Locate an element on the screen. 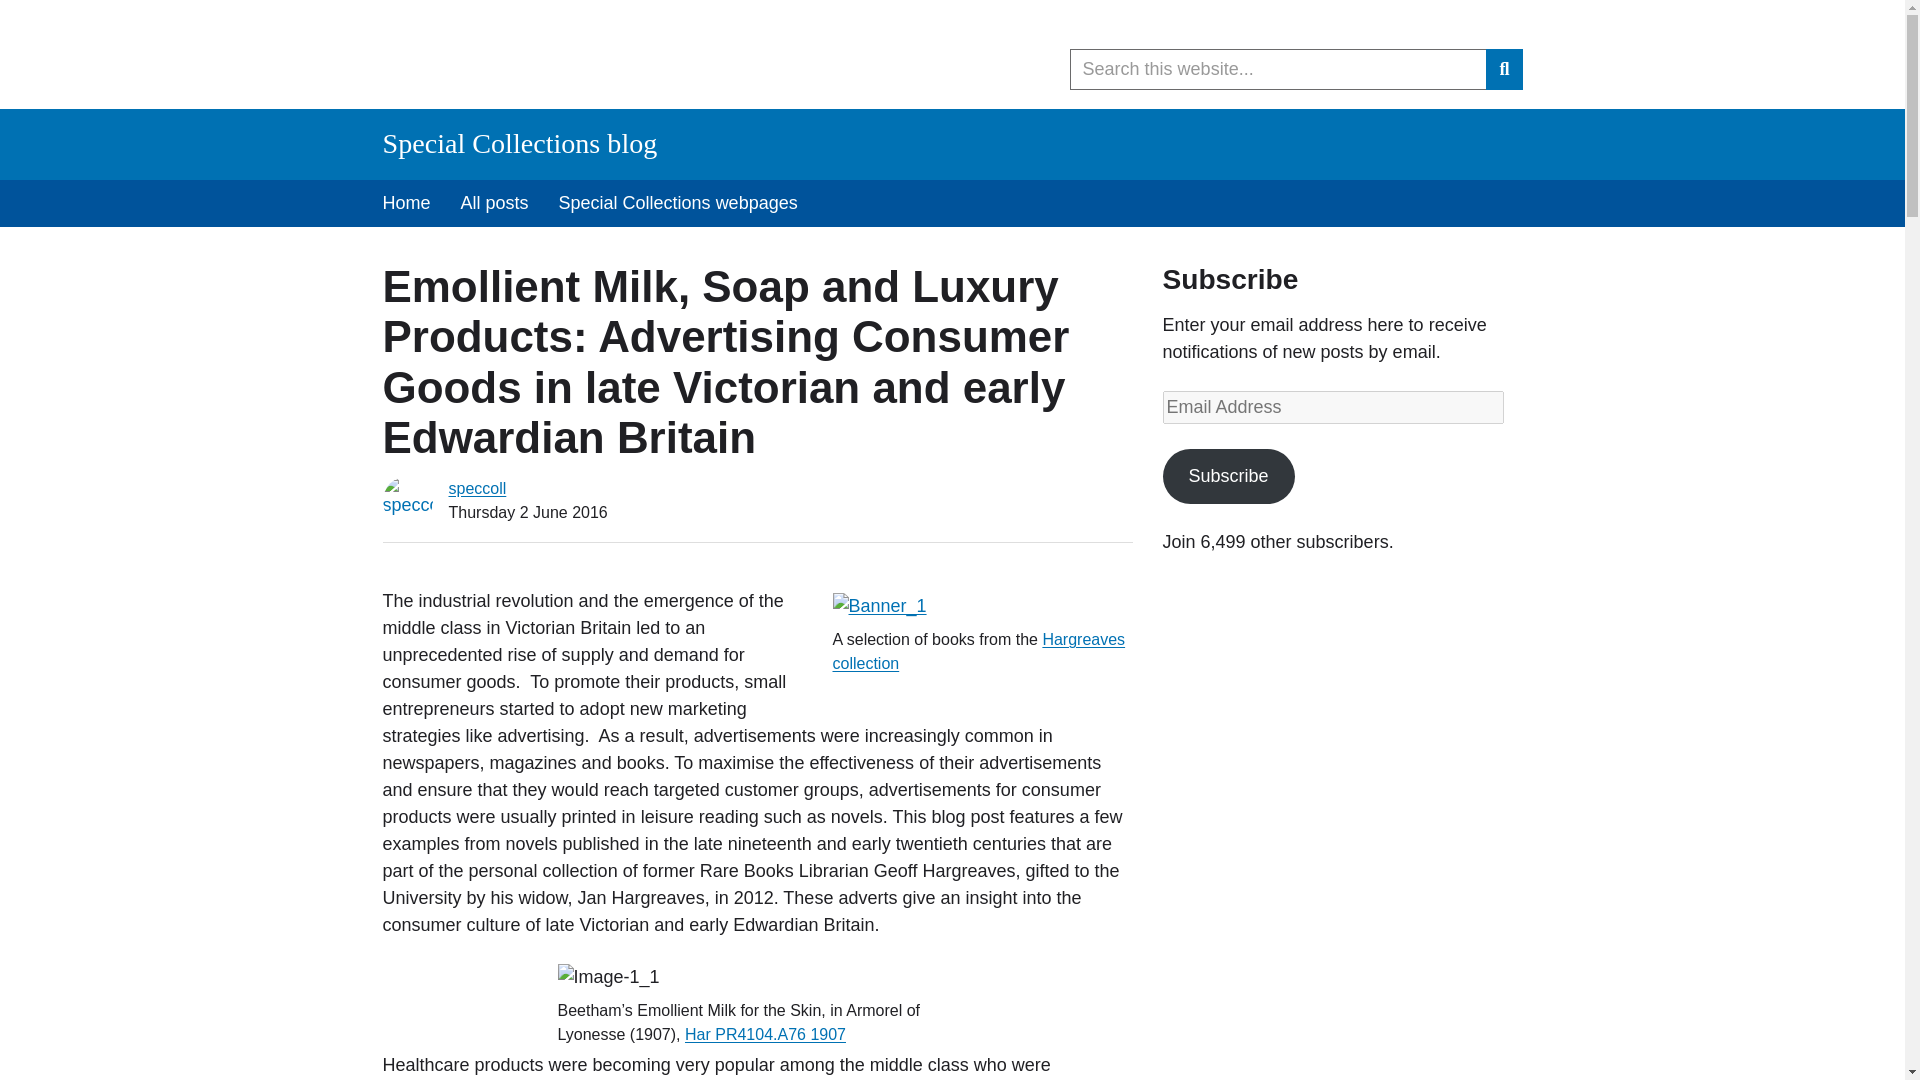  Special Collections blog is located at coordinates (519, 143).